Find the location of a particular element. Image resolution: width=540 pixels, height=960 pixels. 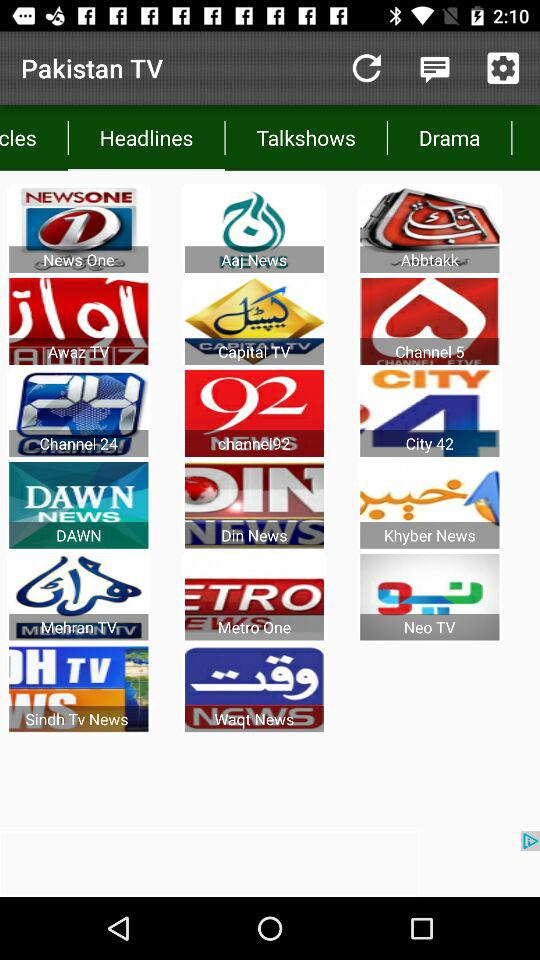

press the icon above the drama is located at coordinates (434, 68).